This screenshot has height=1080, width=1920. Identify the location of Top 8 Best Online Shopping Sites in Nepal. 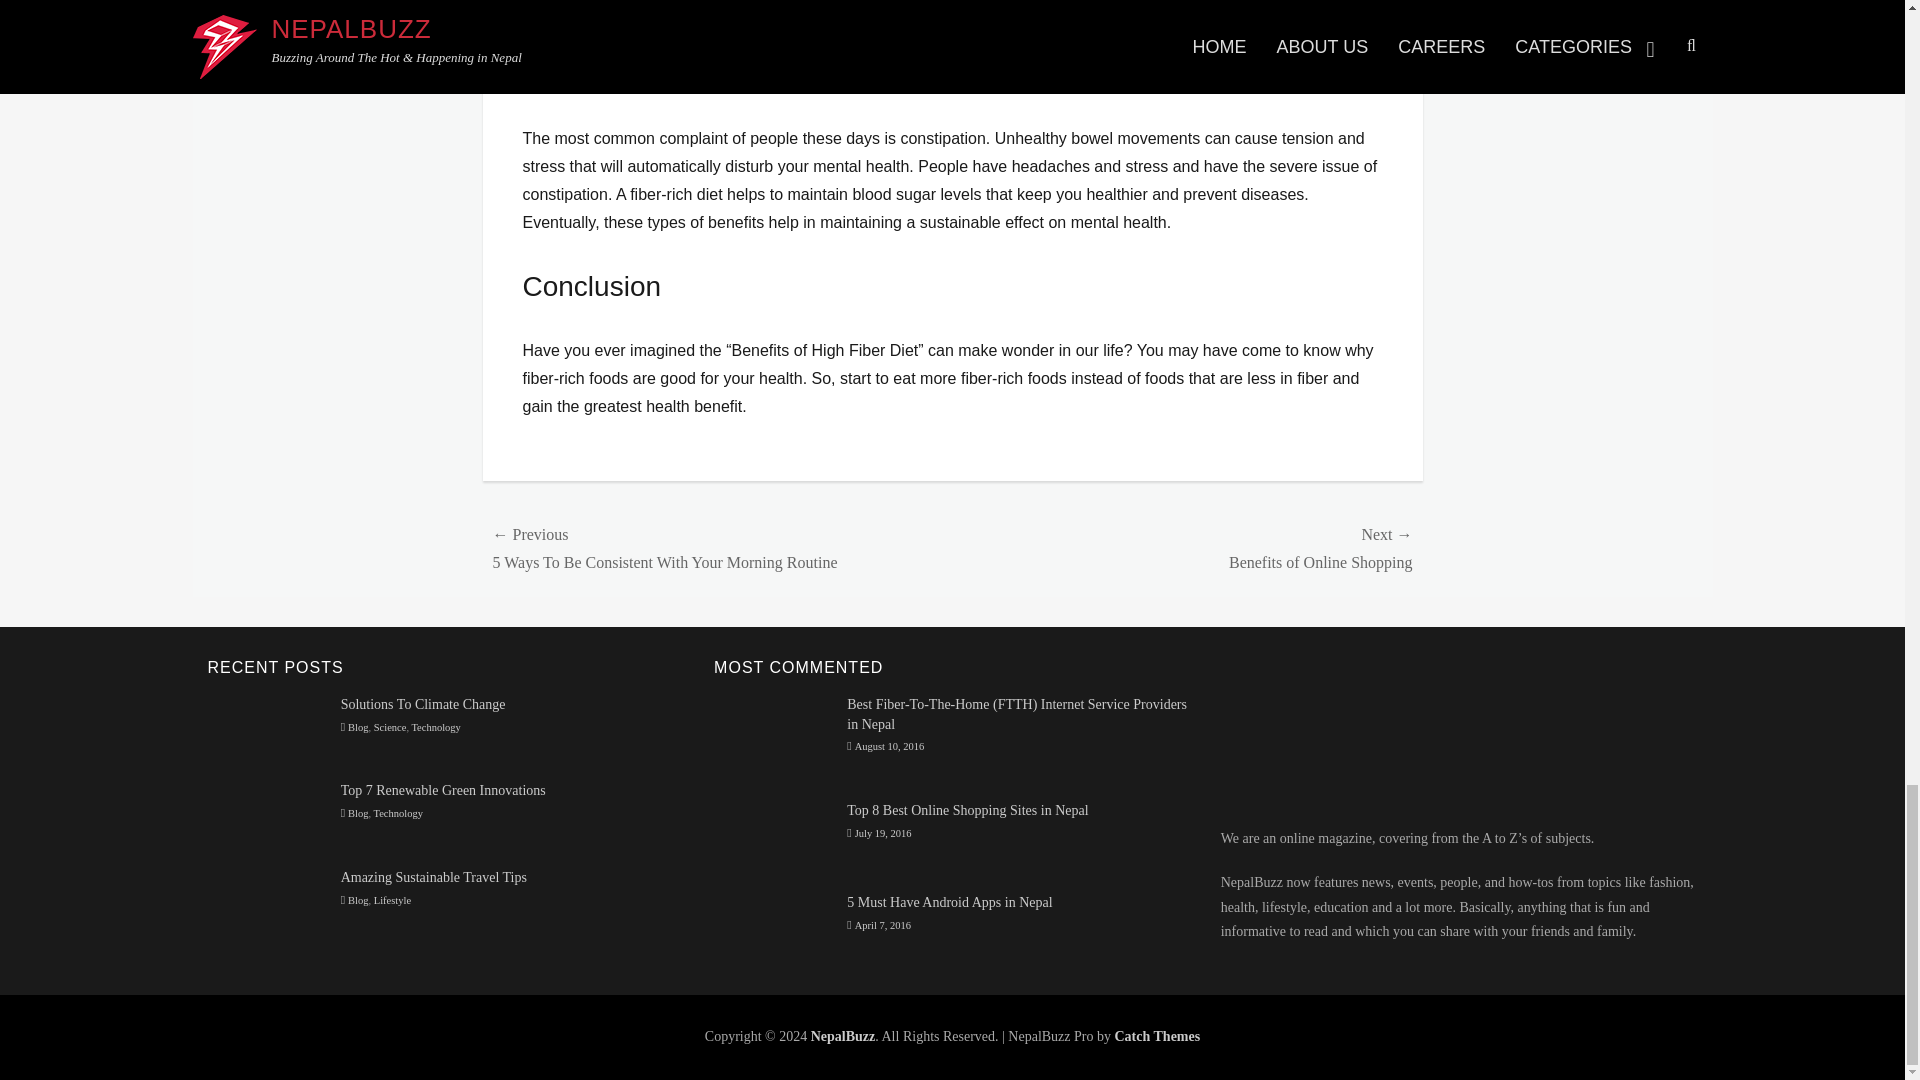
(967, 810).